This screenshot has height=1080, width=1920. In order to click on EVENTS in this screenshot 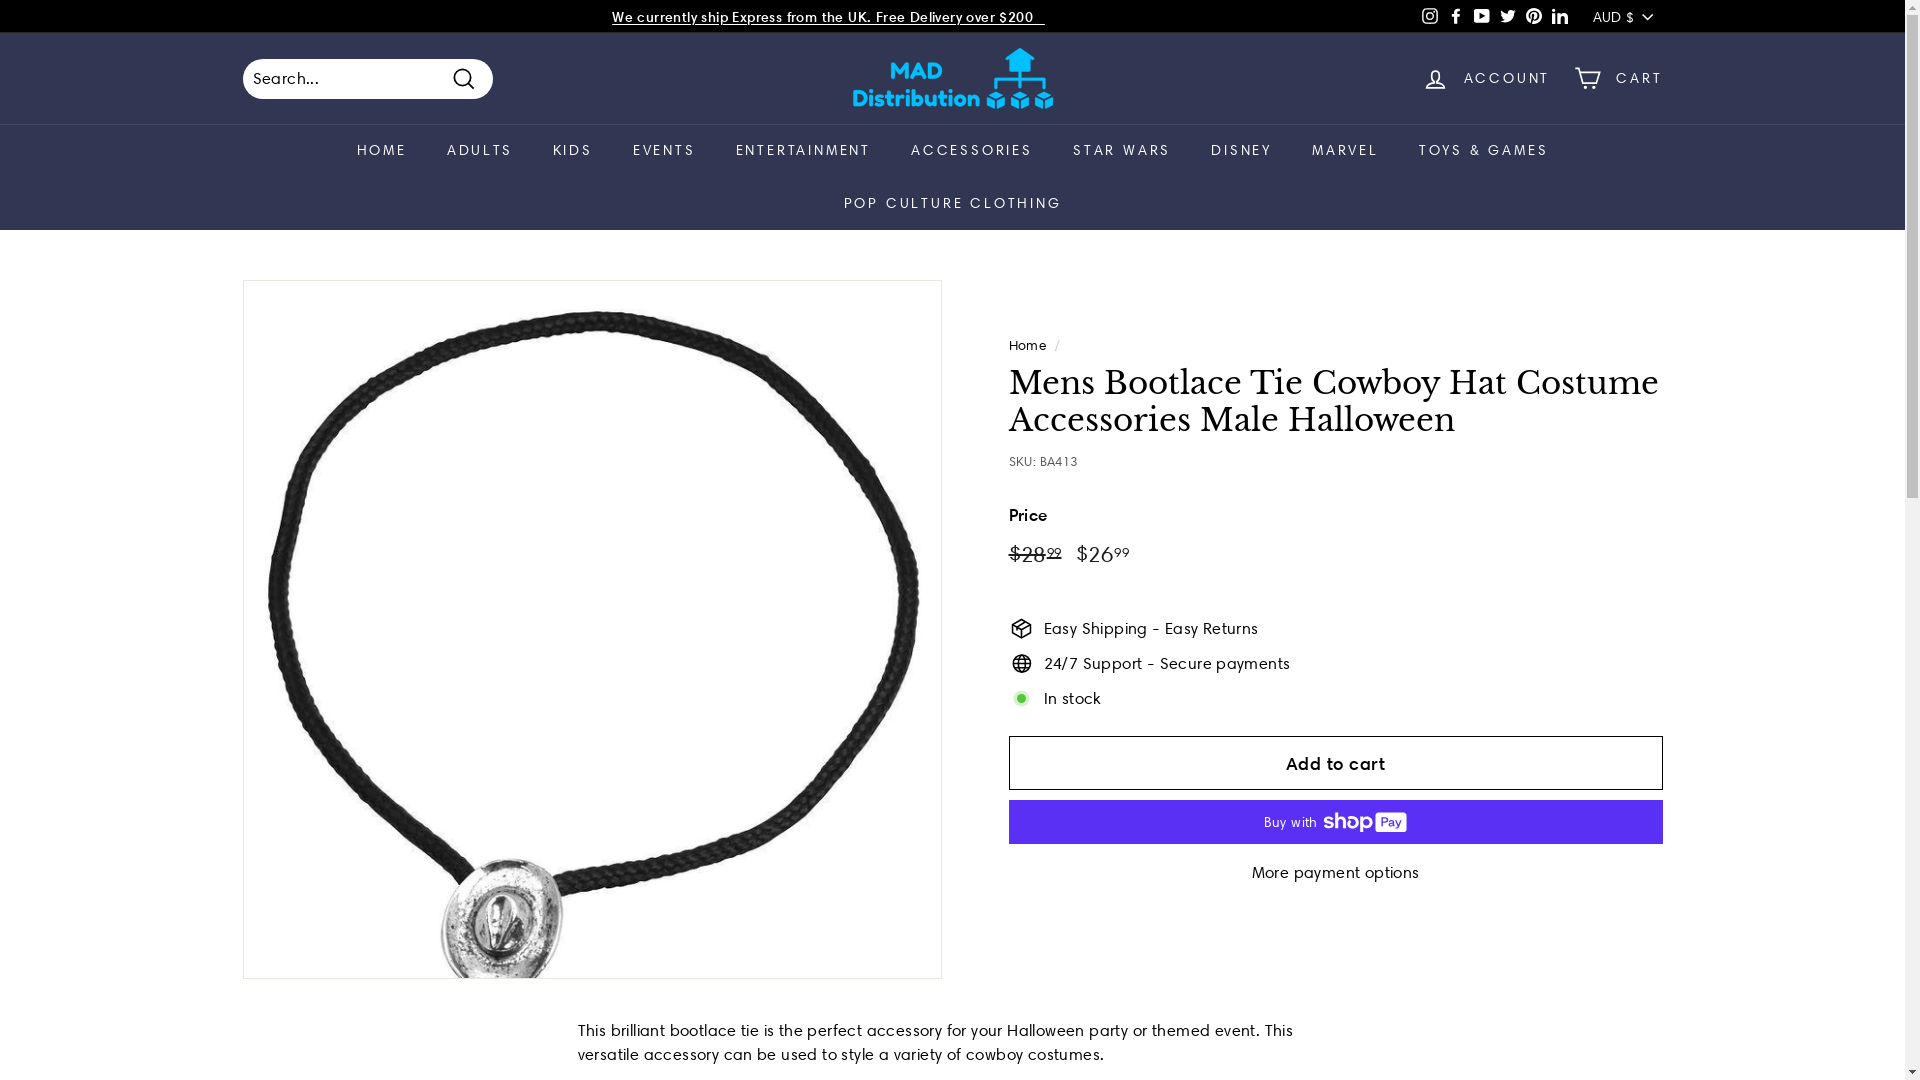, I will do `click(664, 150)`.